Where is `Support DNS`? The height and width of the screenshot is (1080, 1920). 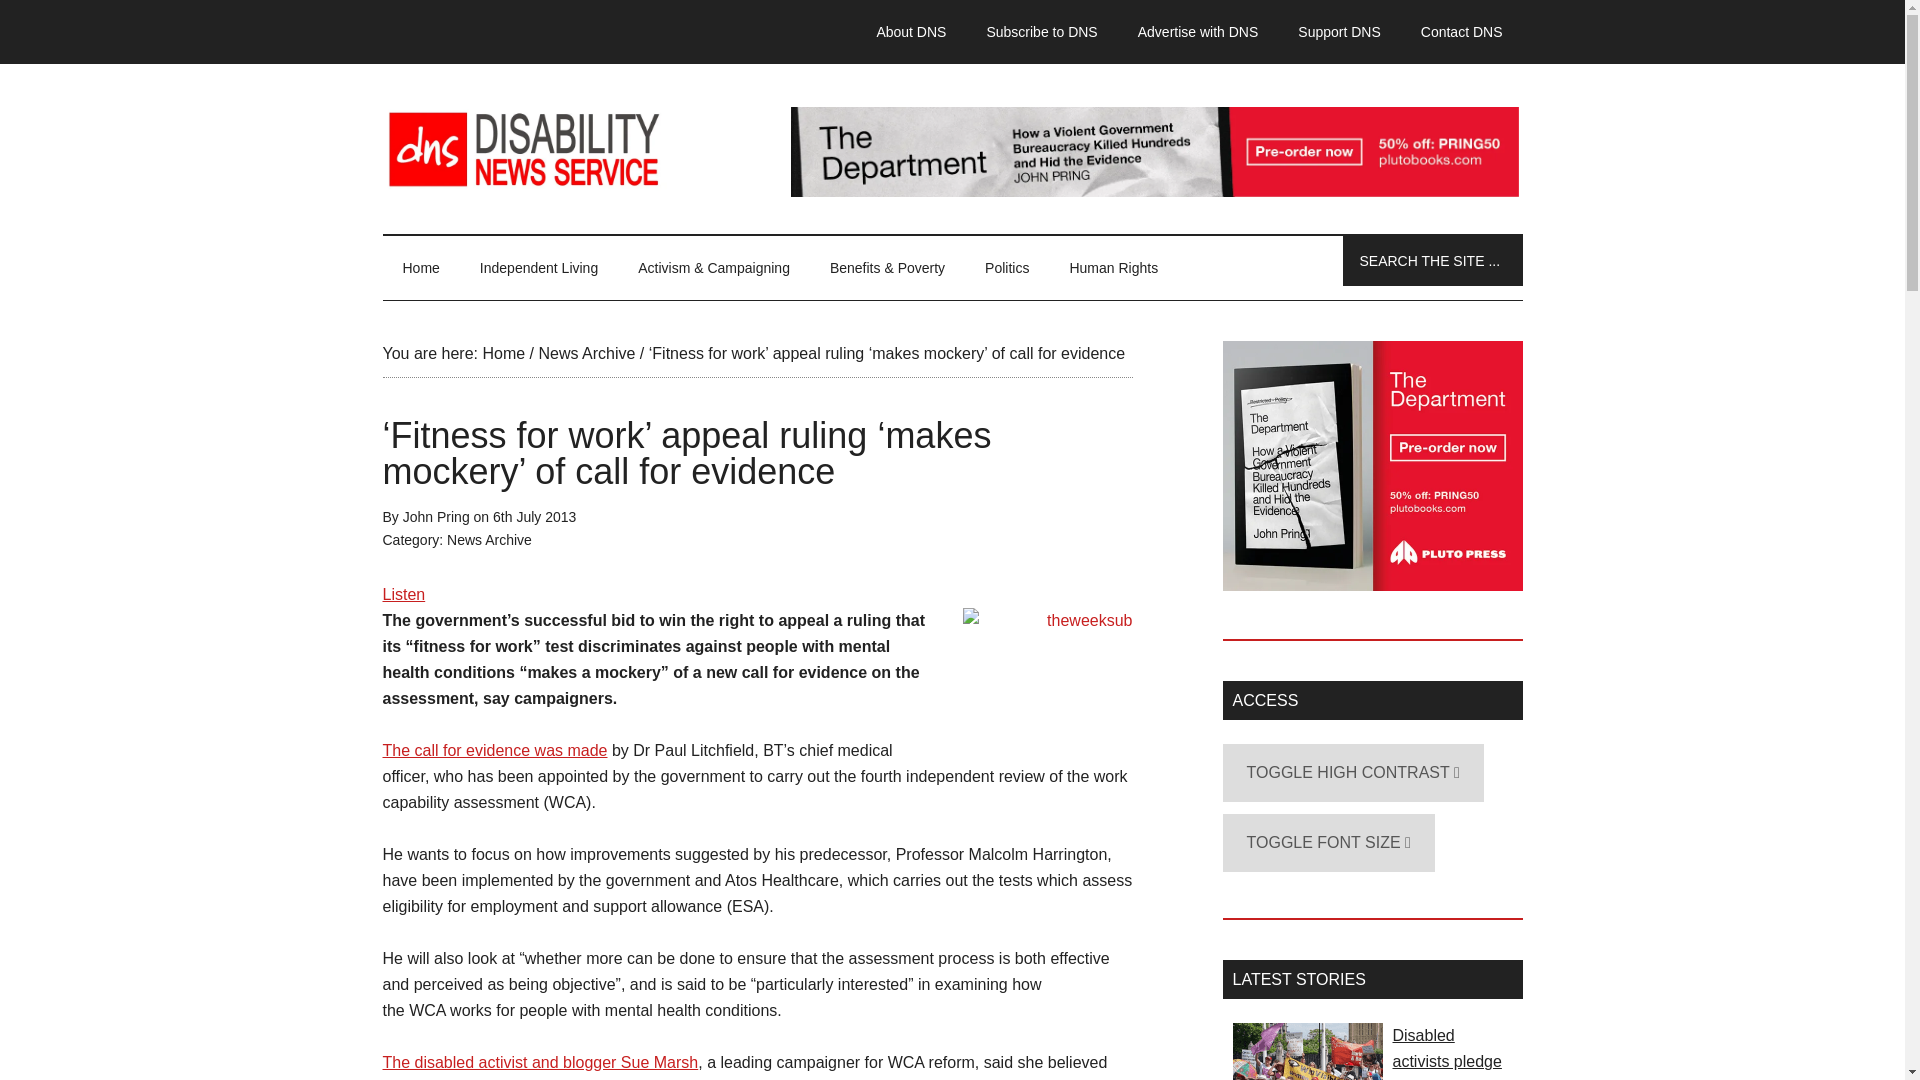 Support DNS is located at coordinates (1338, 32).